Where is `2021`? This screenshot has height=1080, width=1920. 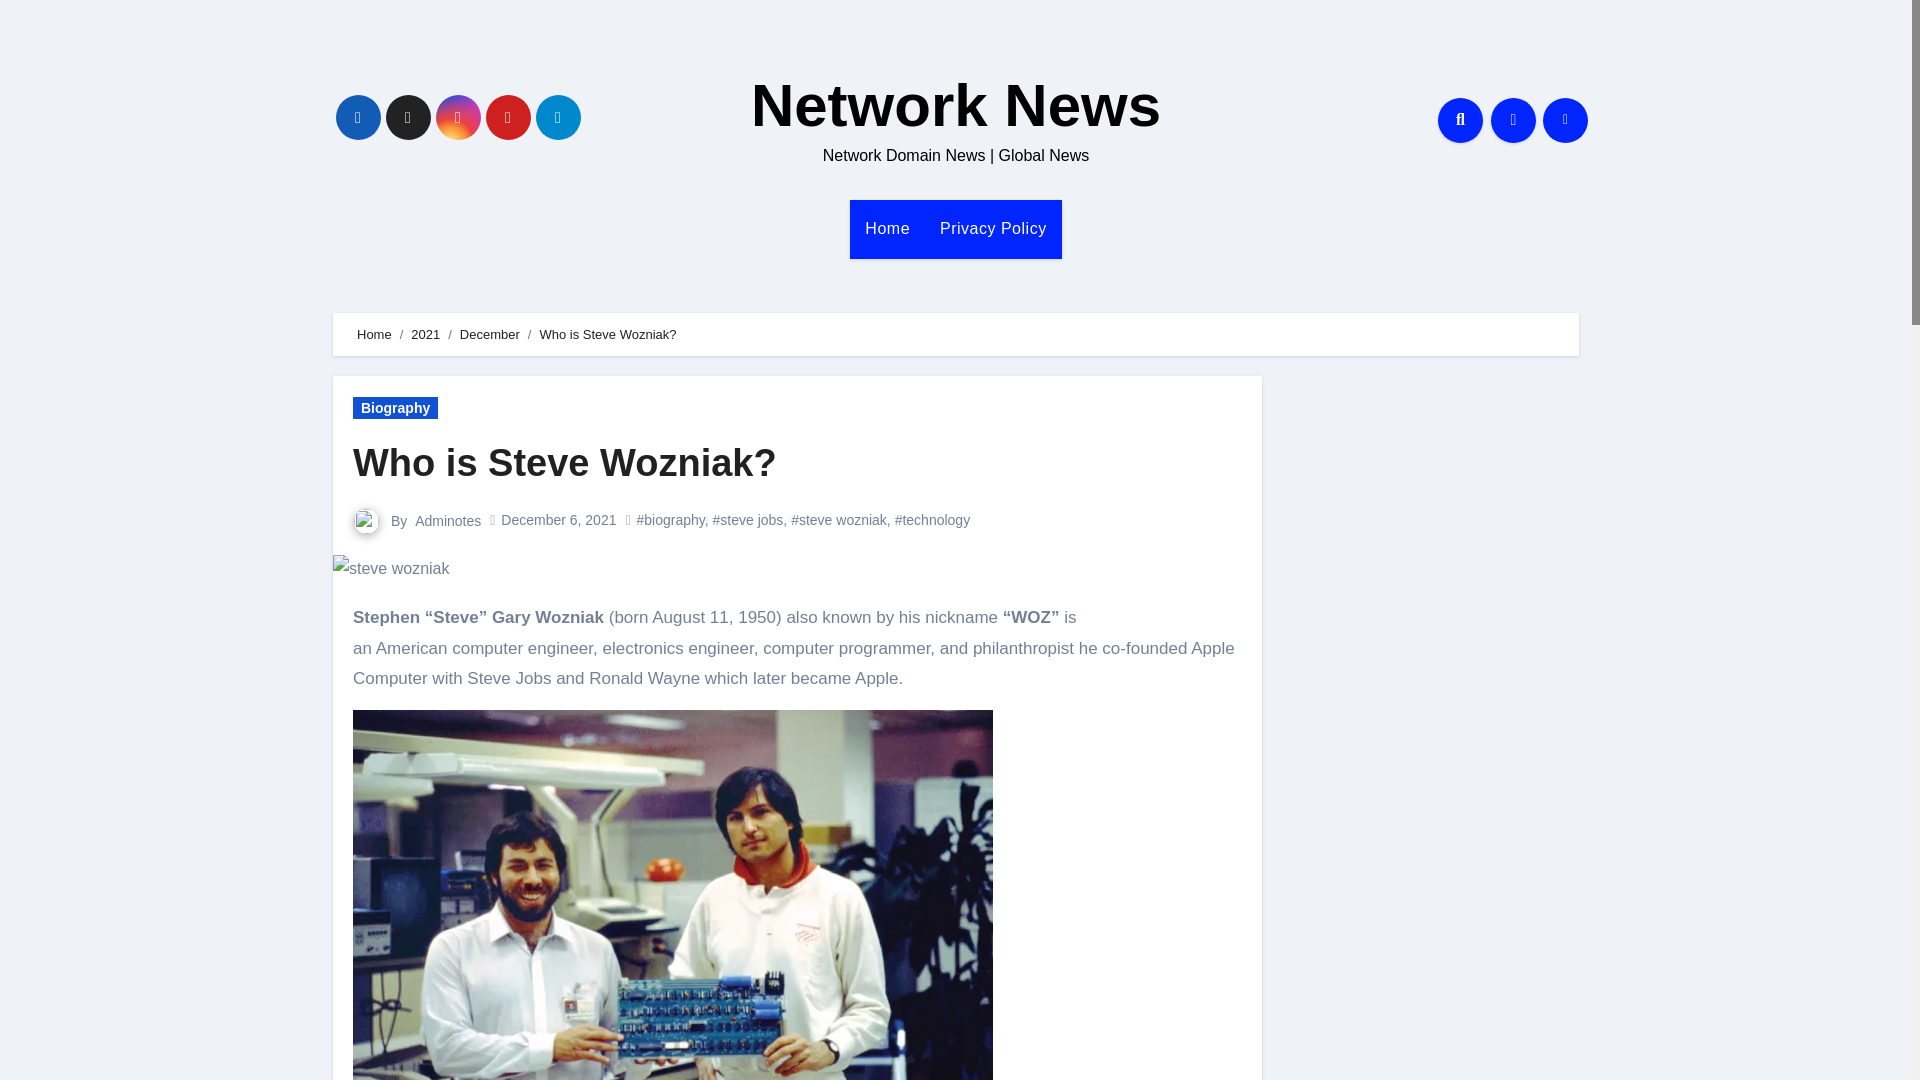
2021 is located at coordinates (424, 334).